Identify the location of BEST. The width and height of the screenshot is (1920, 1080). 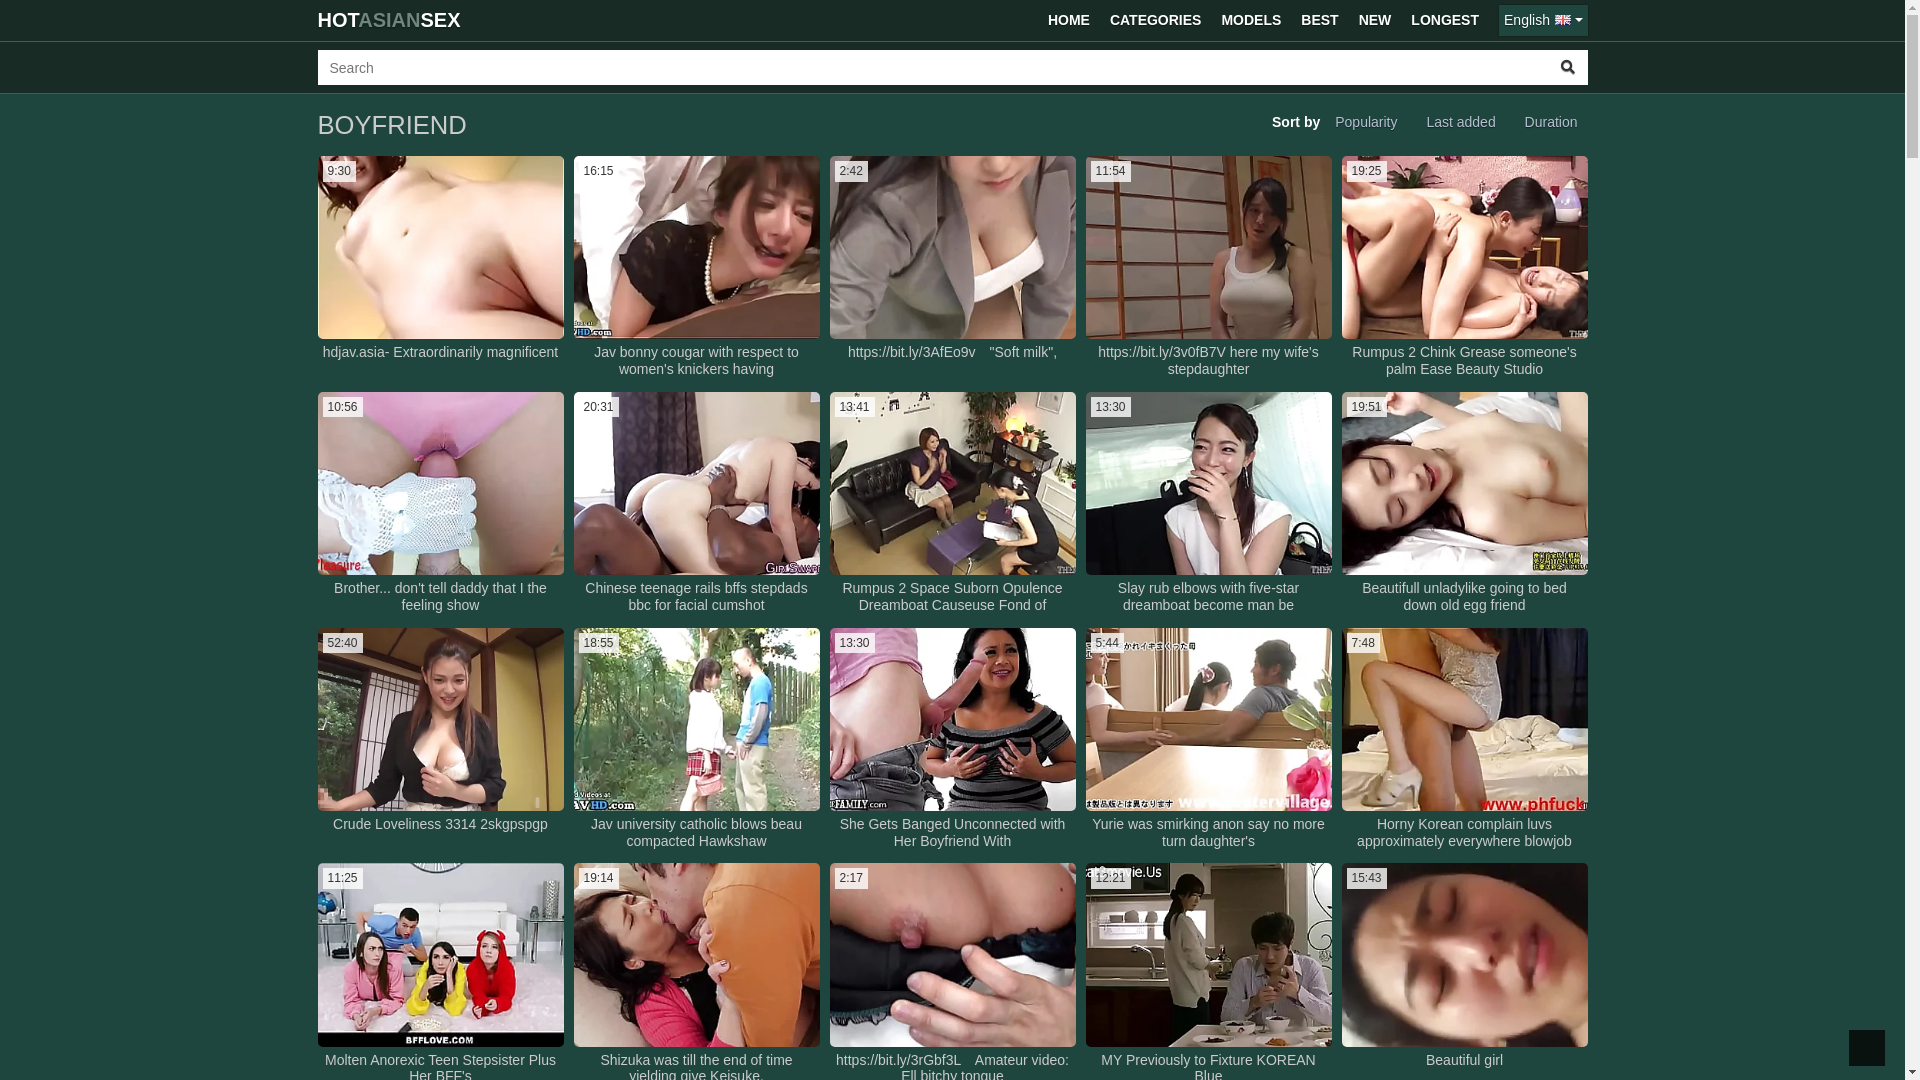
(1320, 20).